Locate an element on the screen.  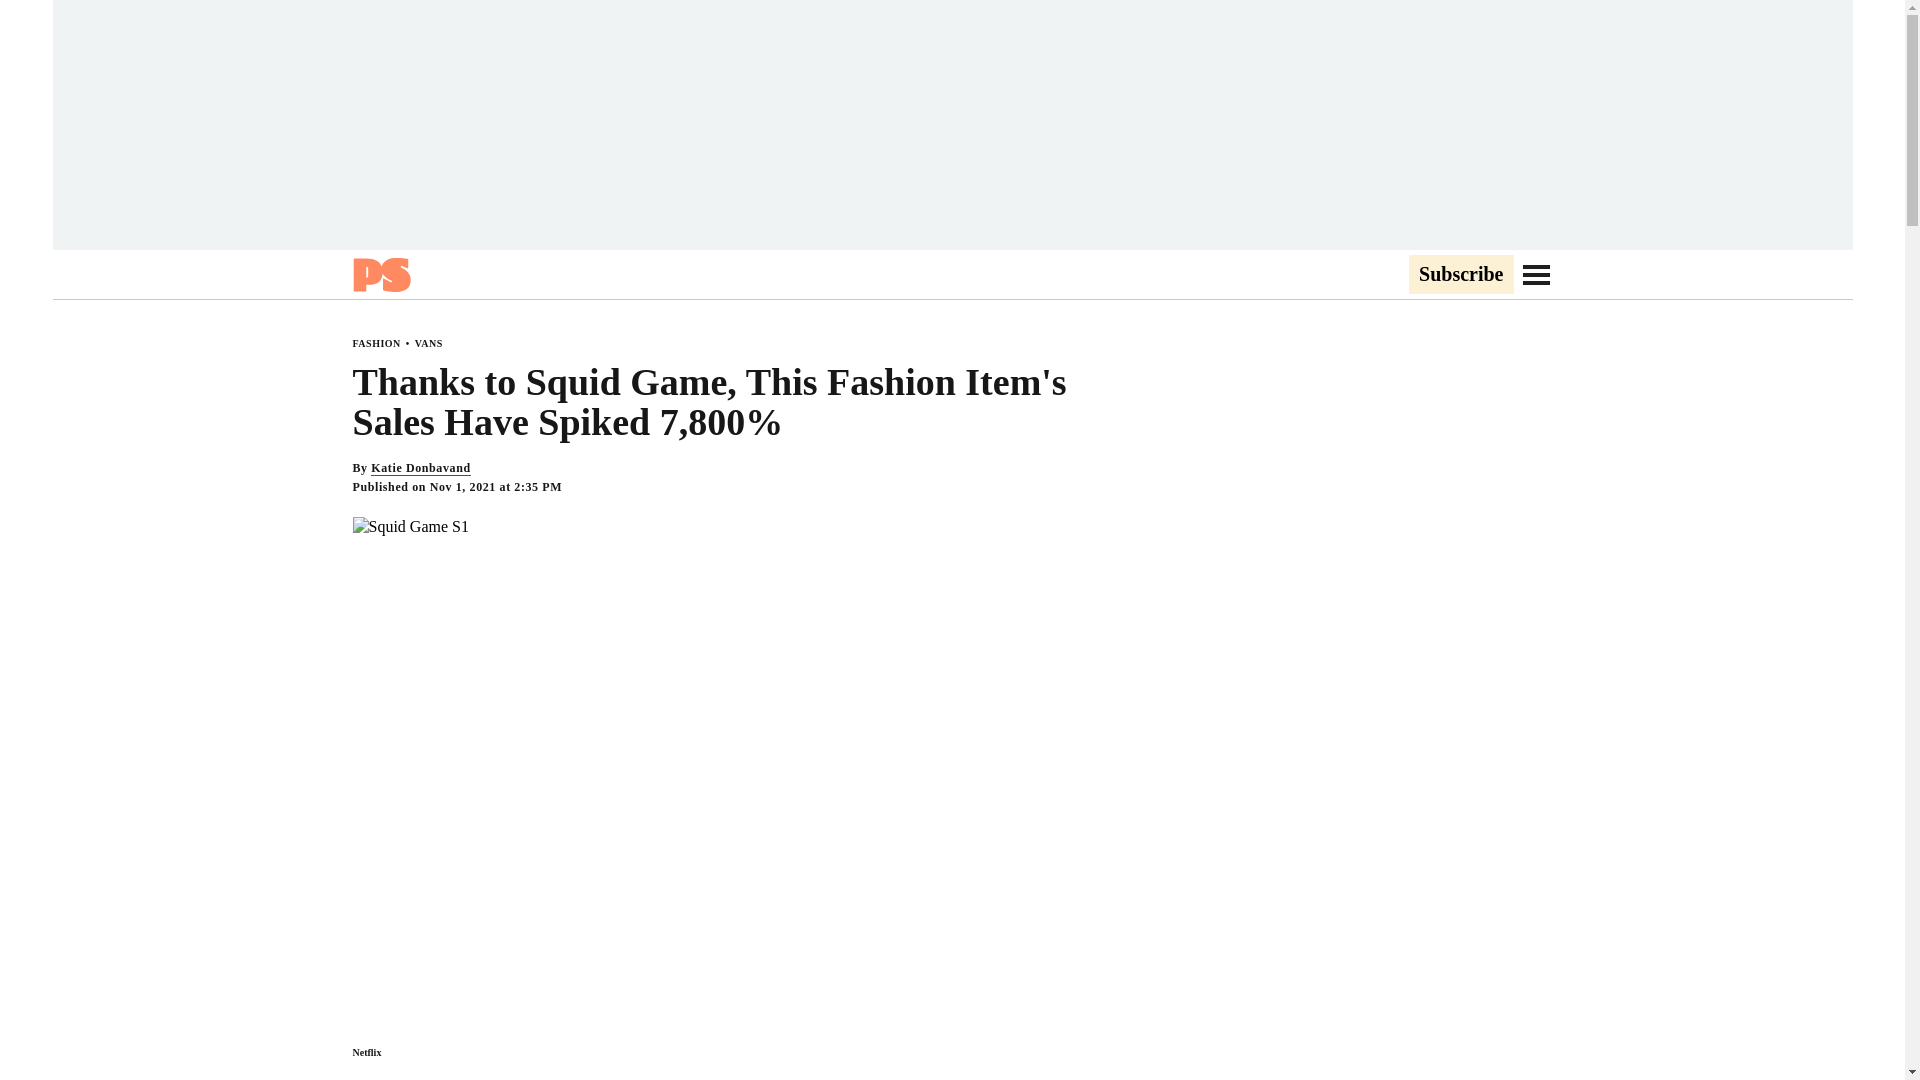
Go to Navigation is located at coordinates (1536, 274).